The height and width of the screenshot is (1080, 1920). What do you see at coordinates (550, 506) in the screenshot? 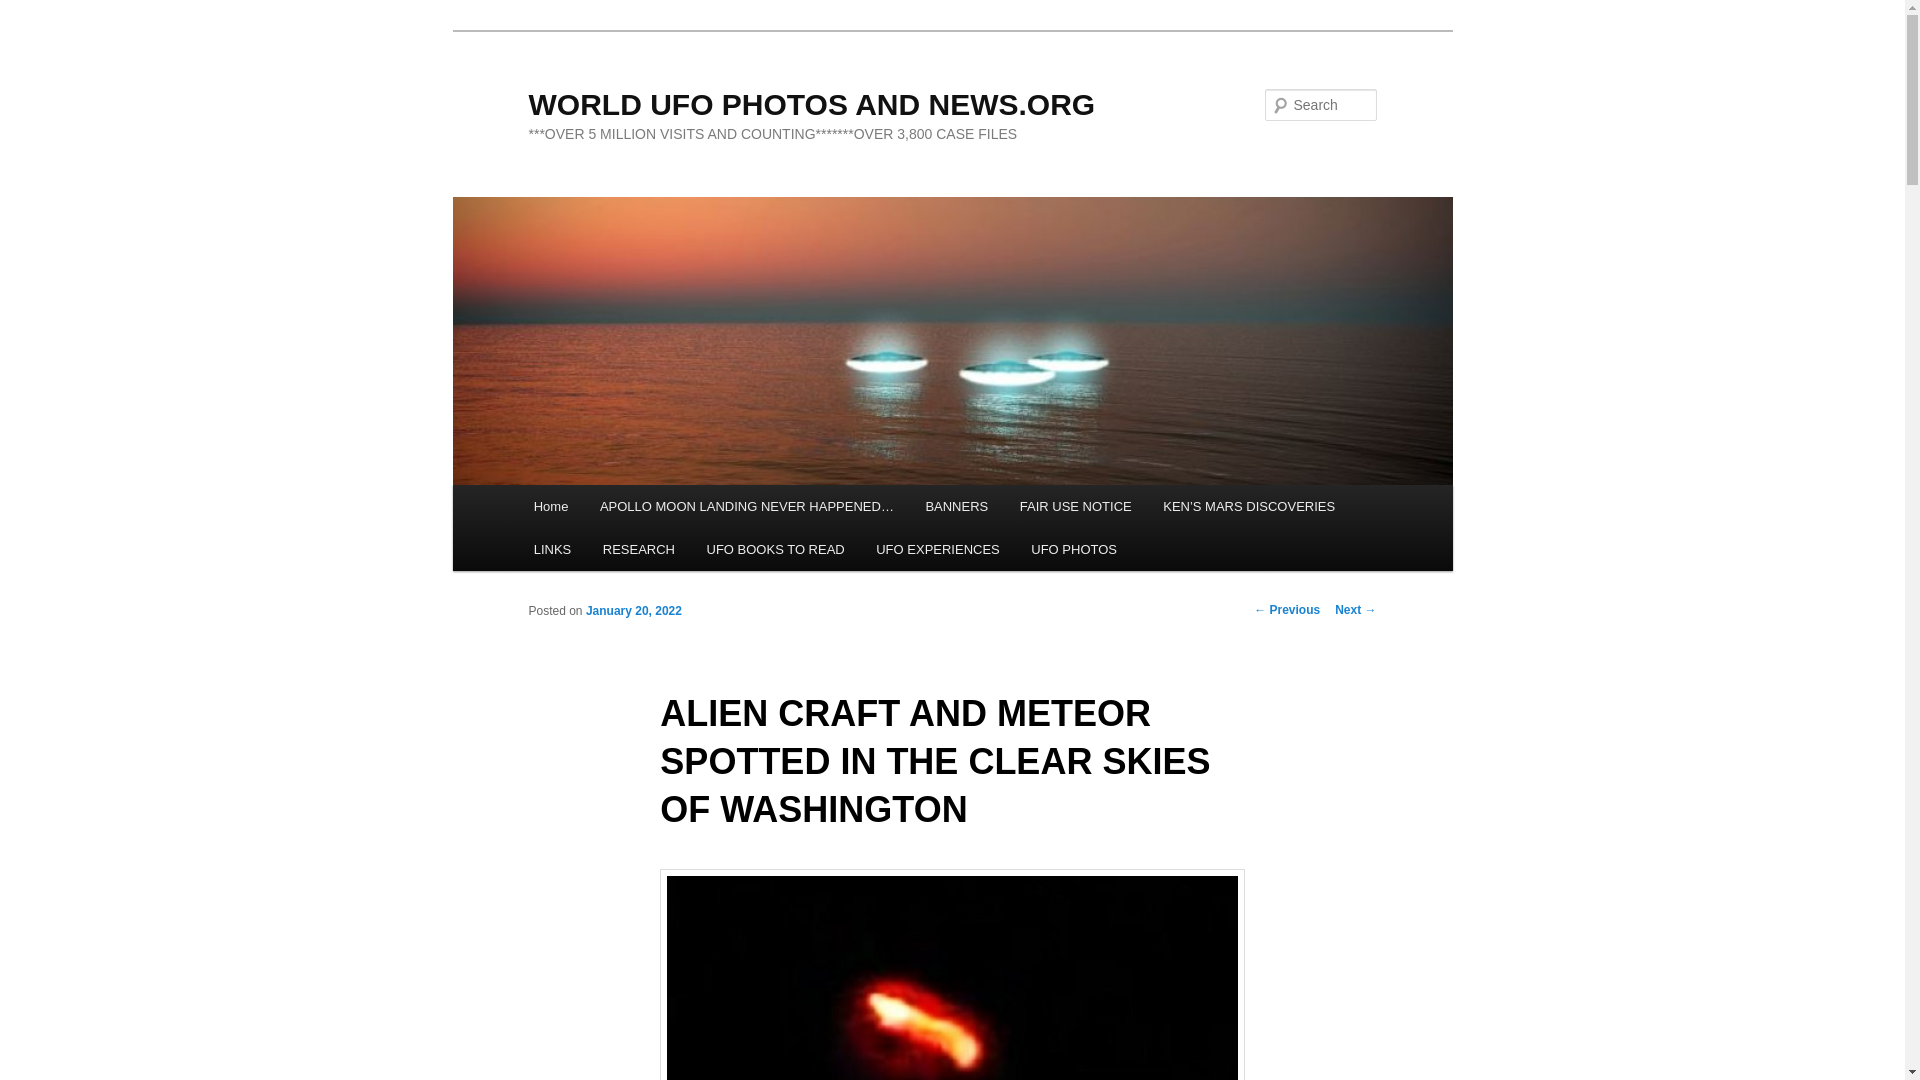
I see `Home` at bounding box center [550, 506].